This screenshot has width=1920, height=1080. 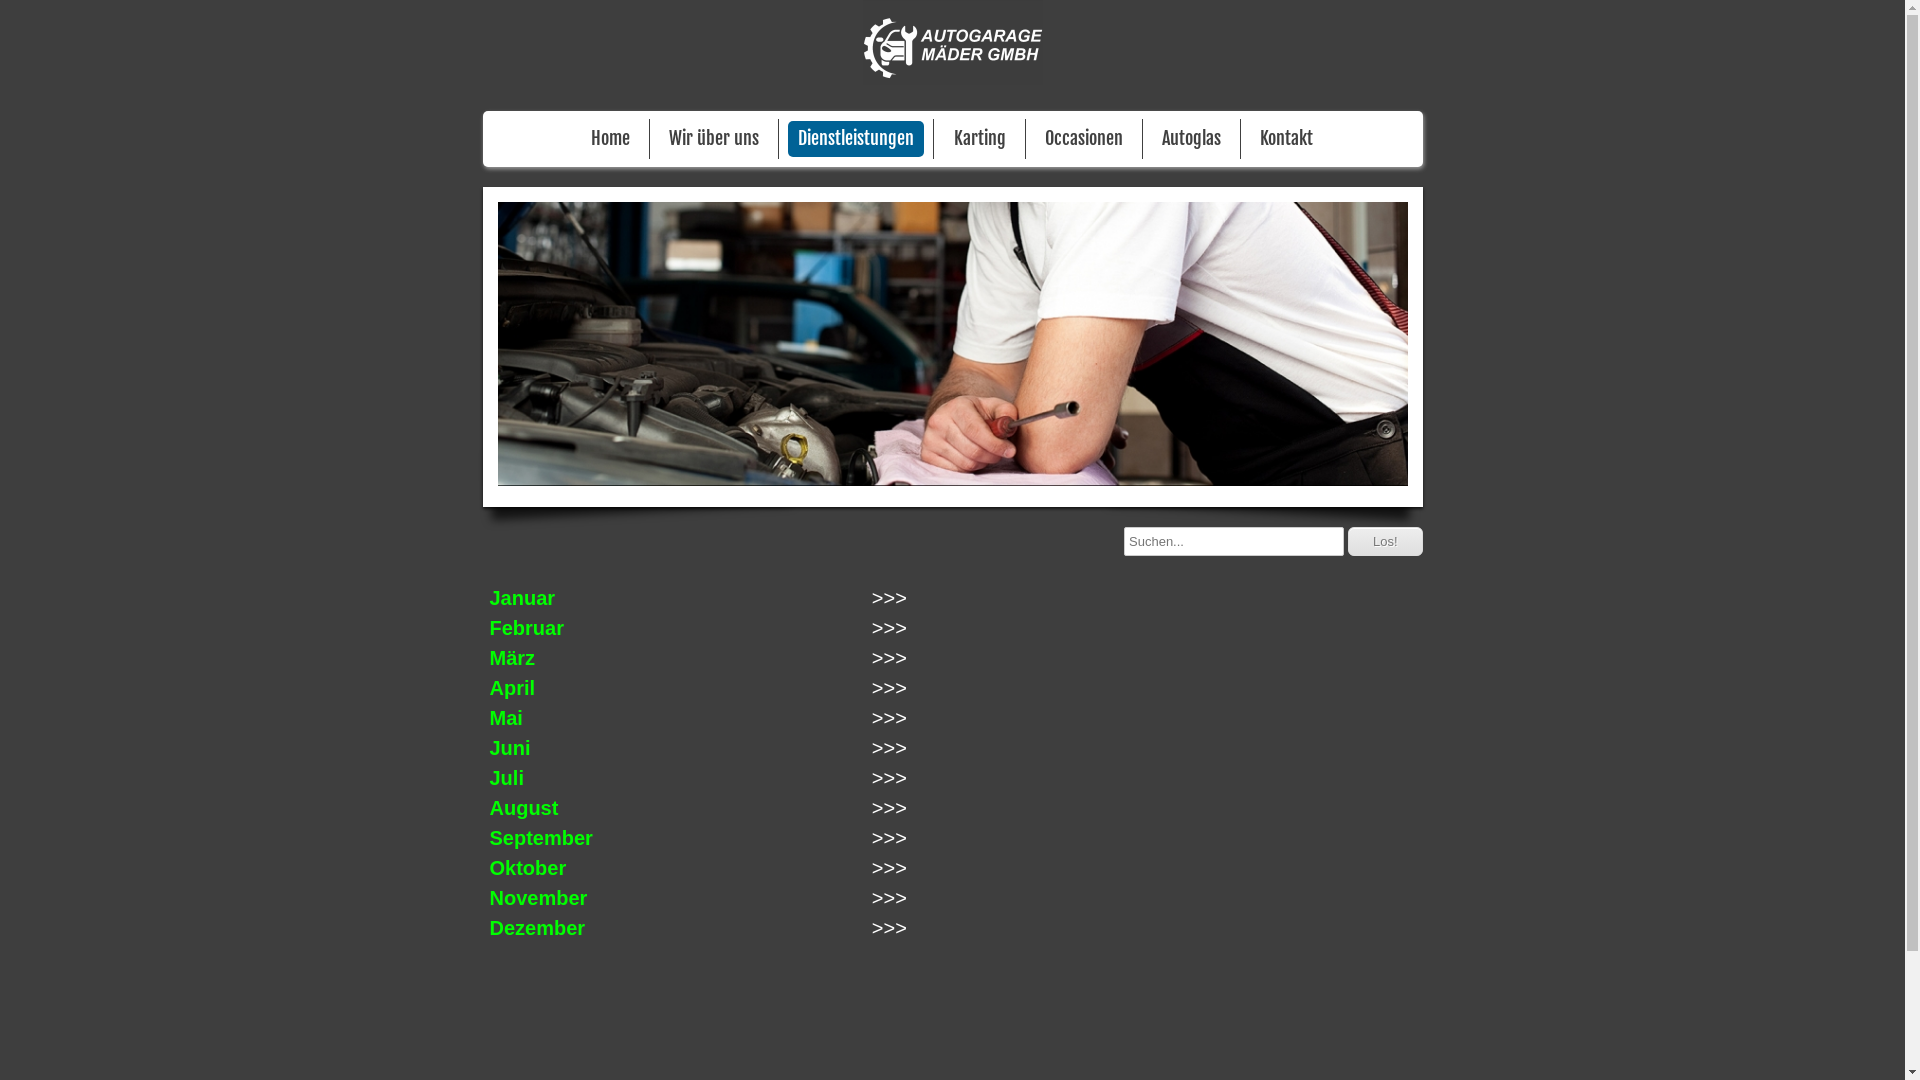 What do you see at coordinates (1192, 139) in the screenshot?
I see `Autoglas` at bounding box center [1192, 139].